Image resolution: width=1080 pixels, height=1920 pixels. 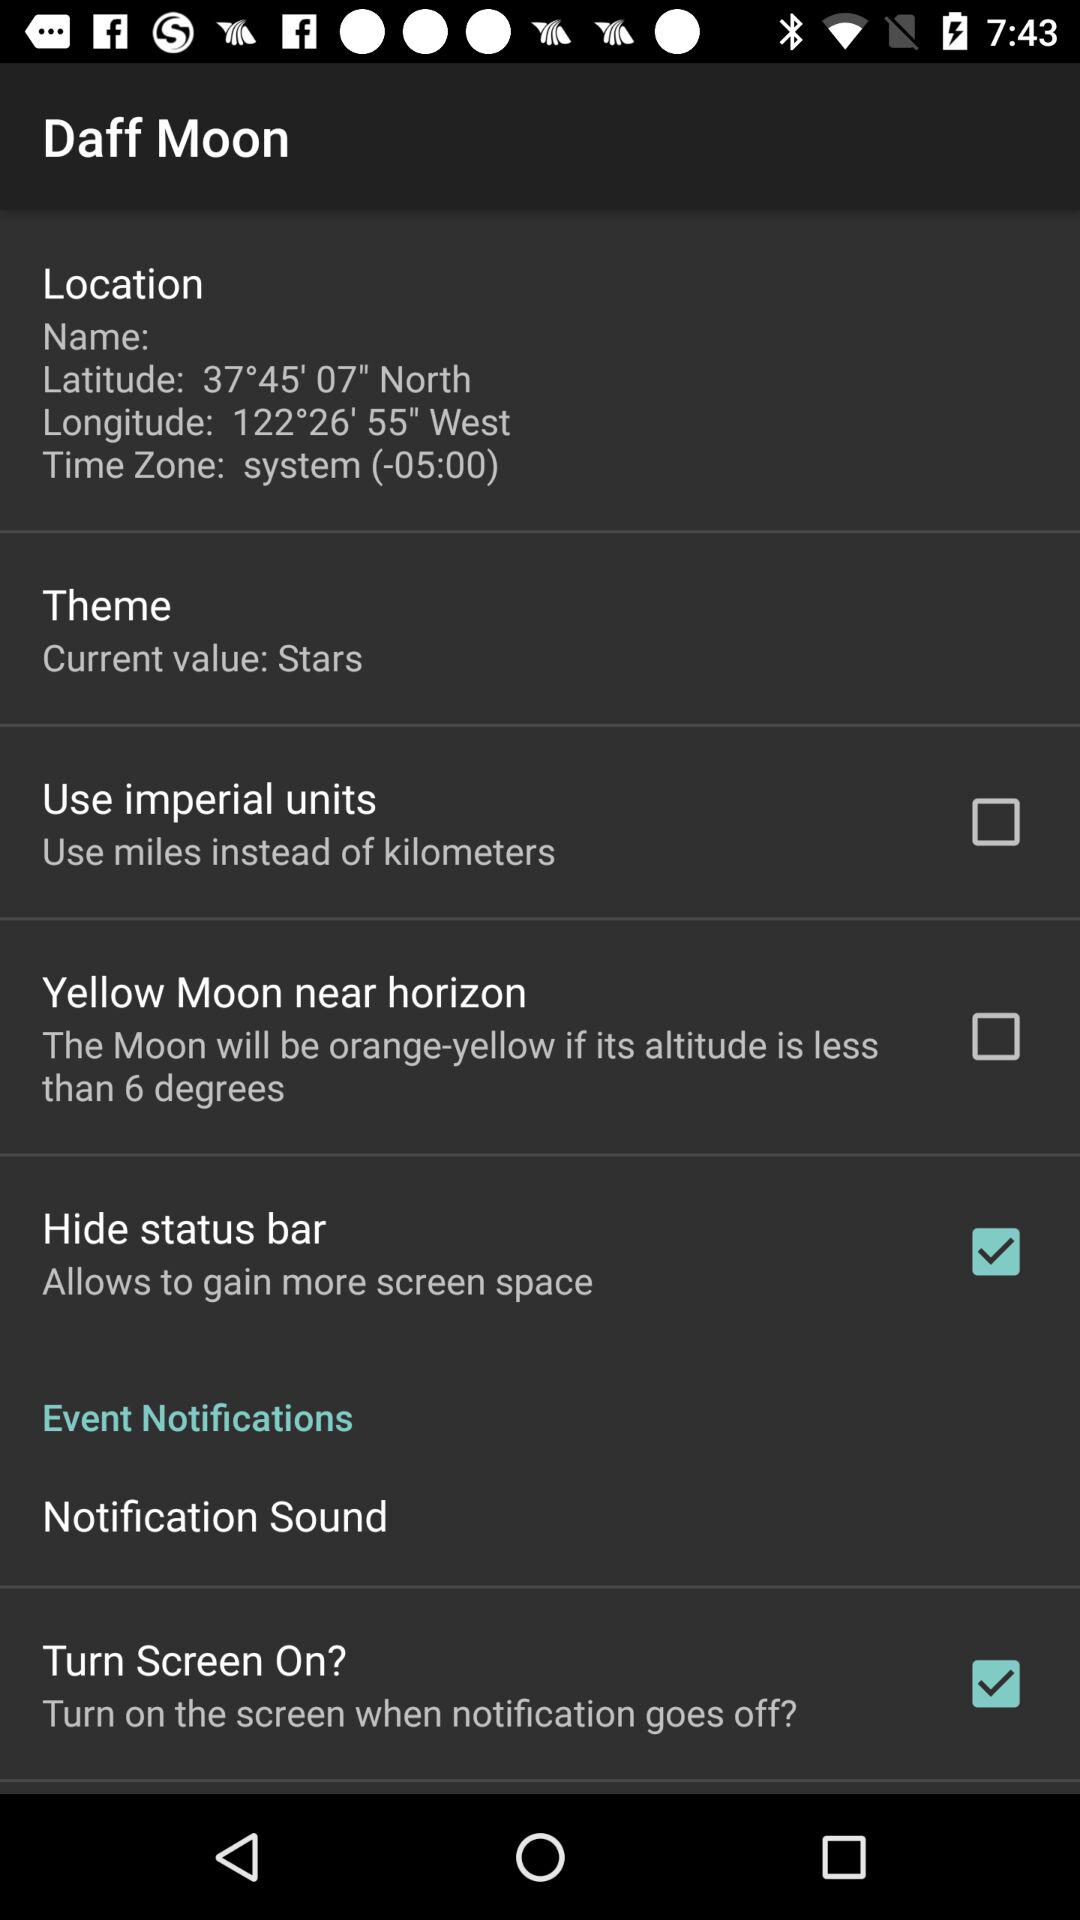 I want to click on swipe to the event notifications, so click(x=540, y=1396).